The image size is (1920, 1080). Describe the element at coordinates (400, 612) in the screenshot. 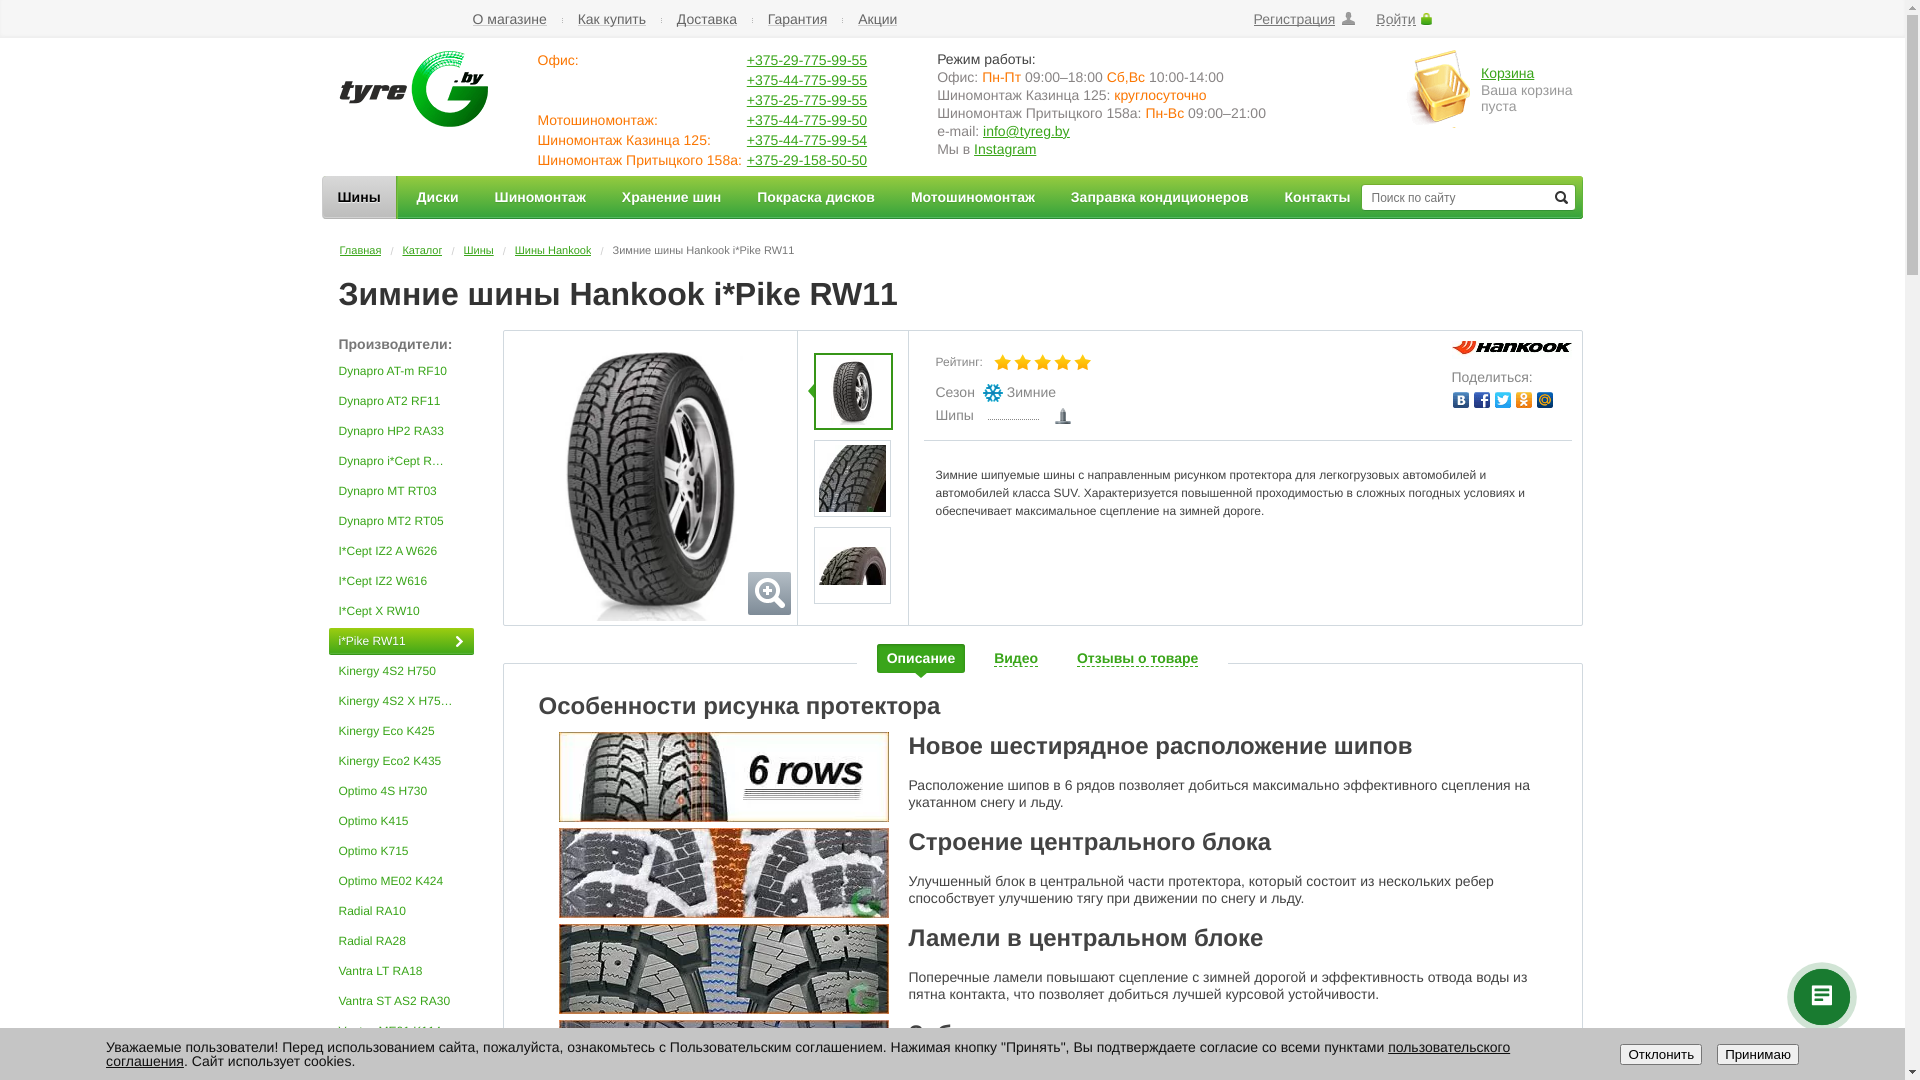

I see `I*Cept X RW10` at that location.